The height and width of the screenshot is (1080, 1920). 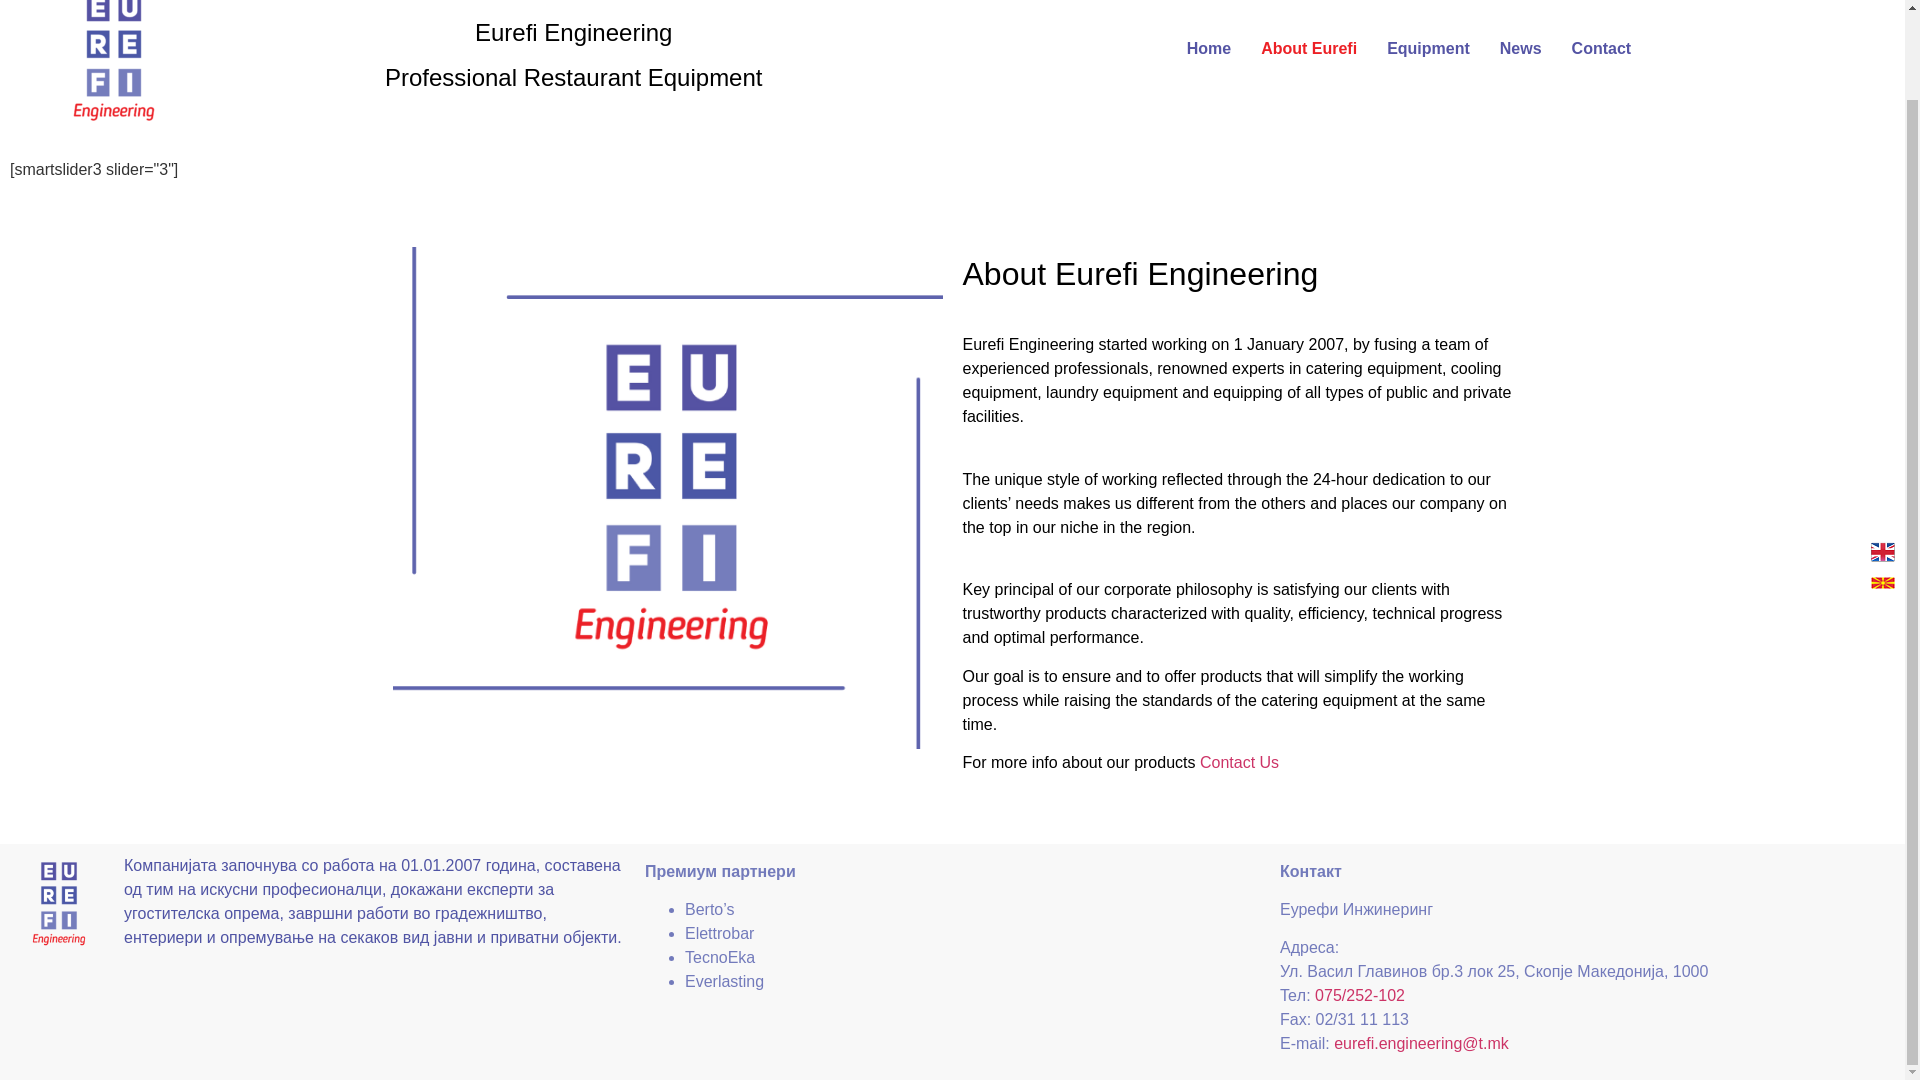 What do you see at coordinates (1309, 48) in the screenshot?
I see `About Eurefi` at bounding box center [1309, 48].